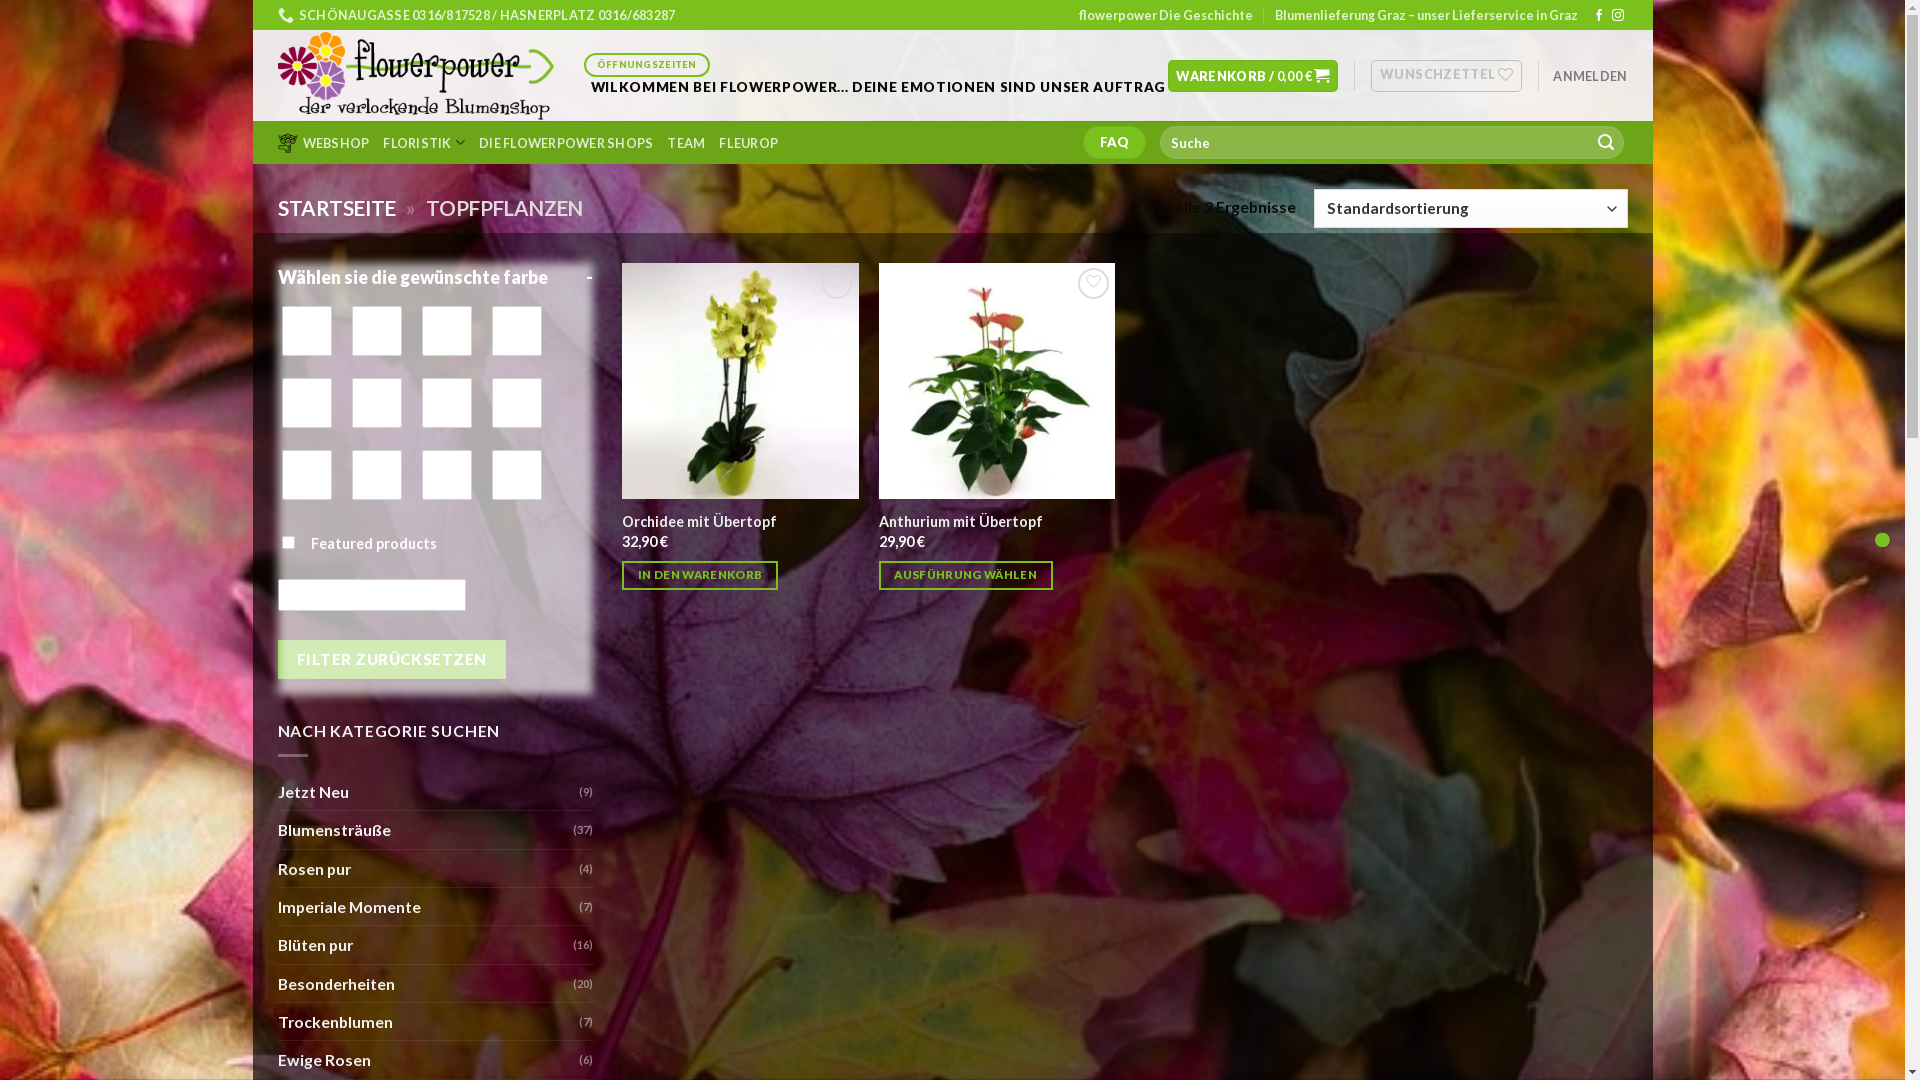  Describe the element at coordinates (428, 1022) in the screenshot. I see `Trockenblumen` at that location.